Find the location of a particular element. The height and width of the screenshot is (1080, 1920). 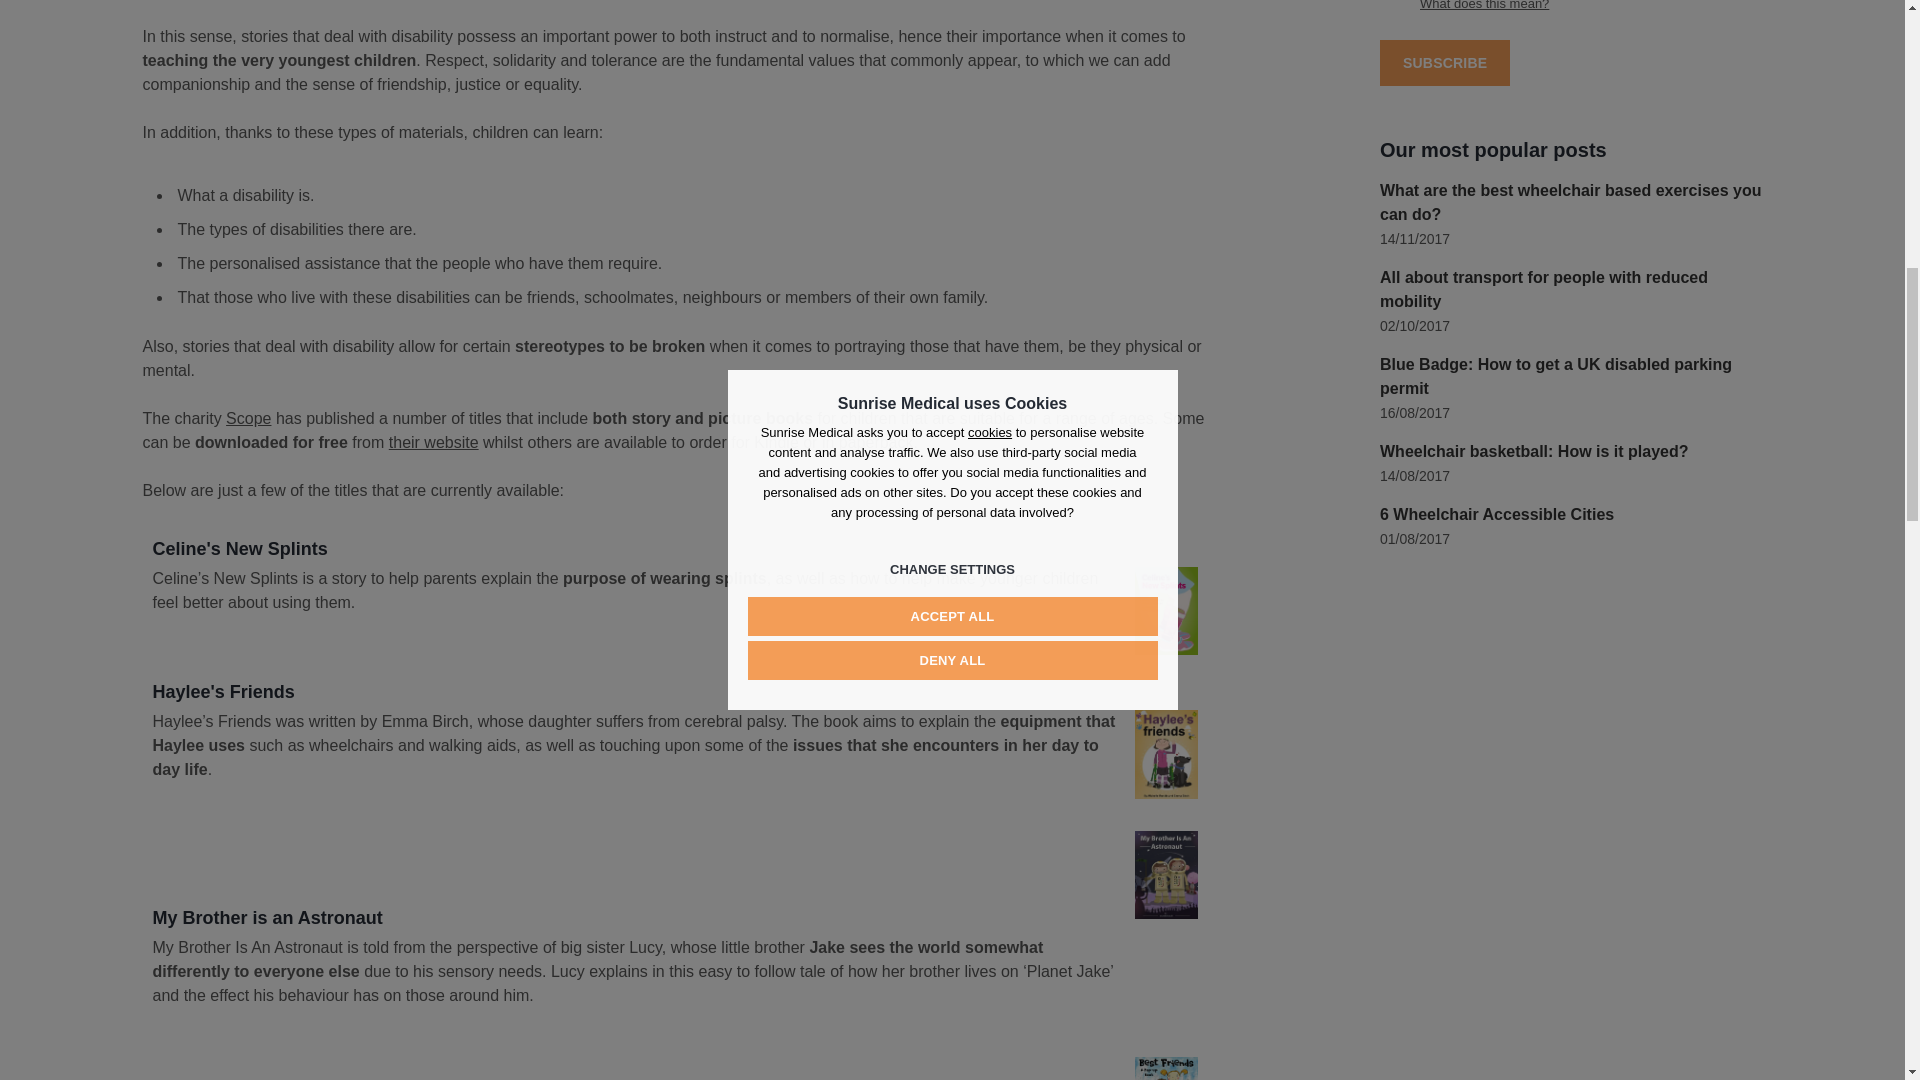

best-friends.jpg is located at coordinates (1165, 1068).